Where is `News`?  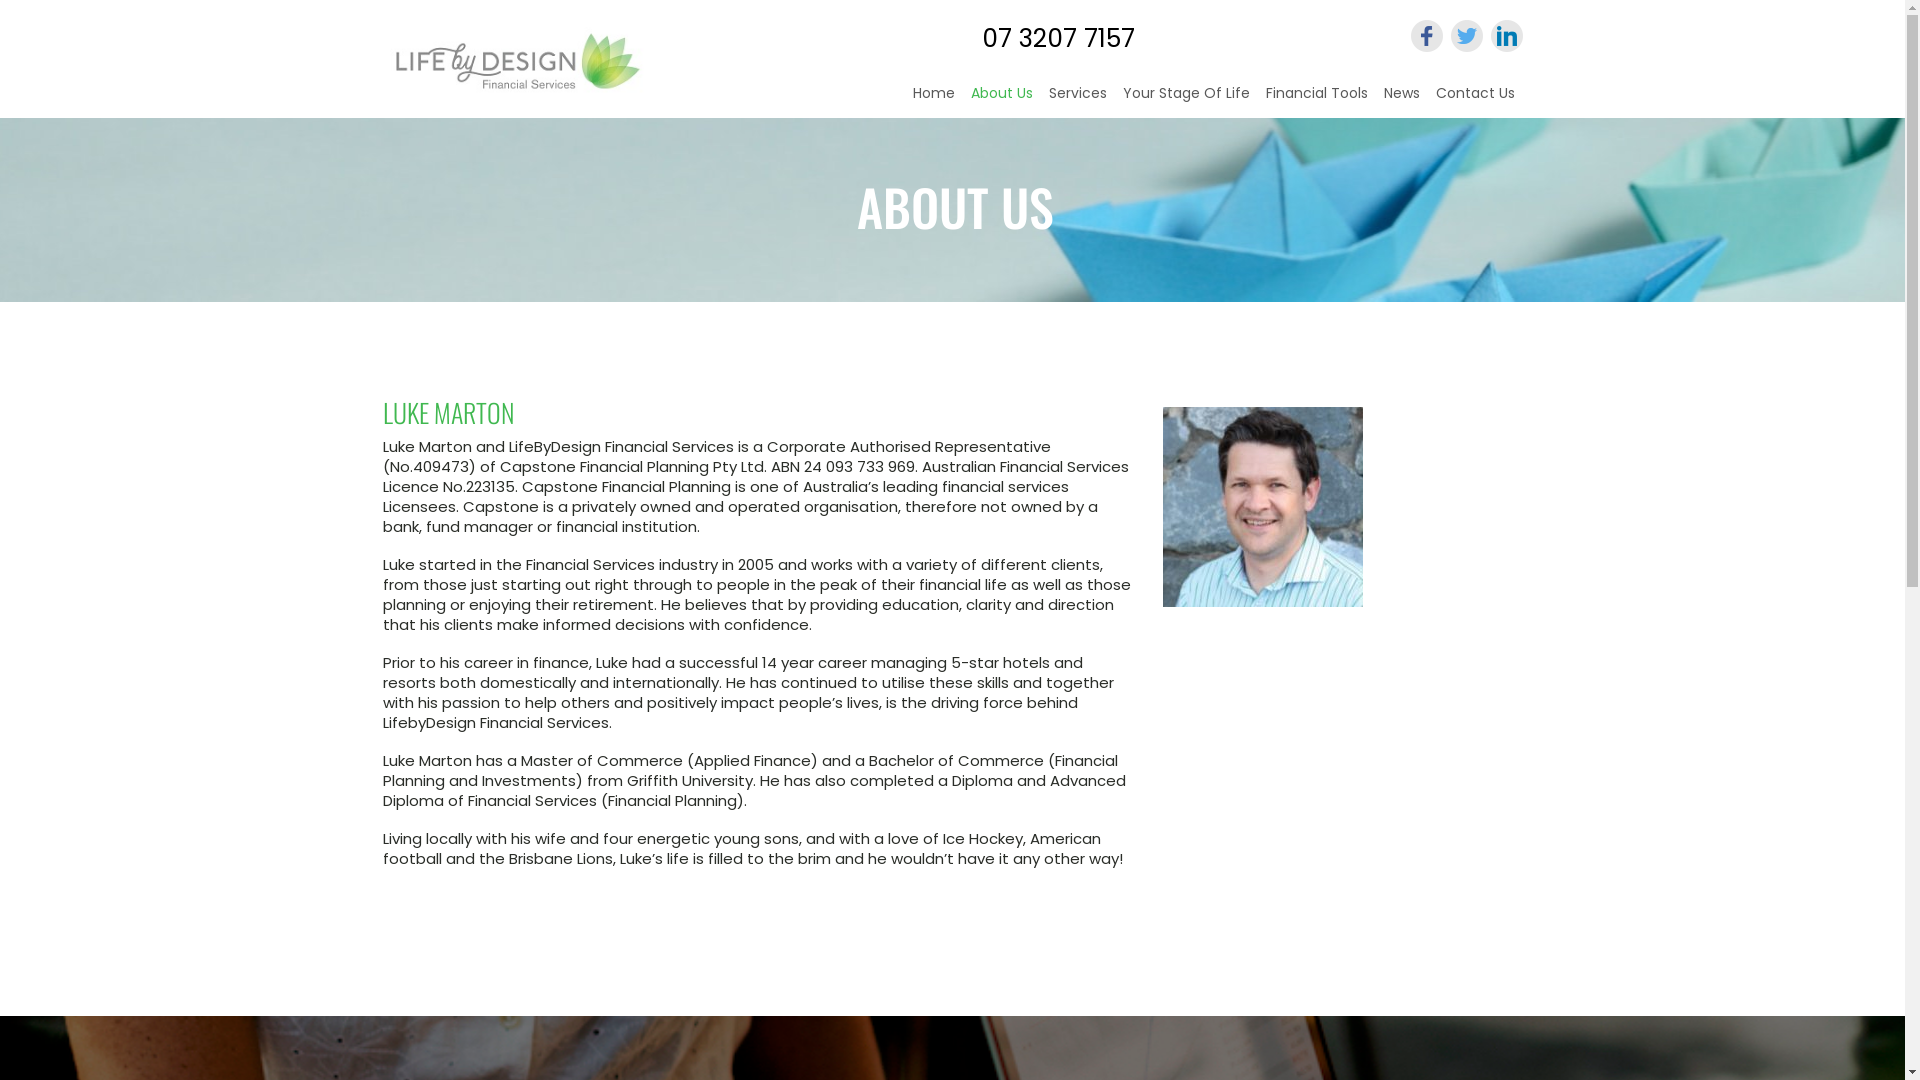
News is located at coordinates (1402, 90).